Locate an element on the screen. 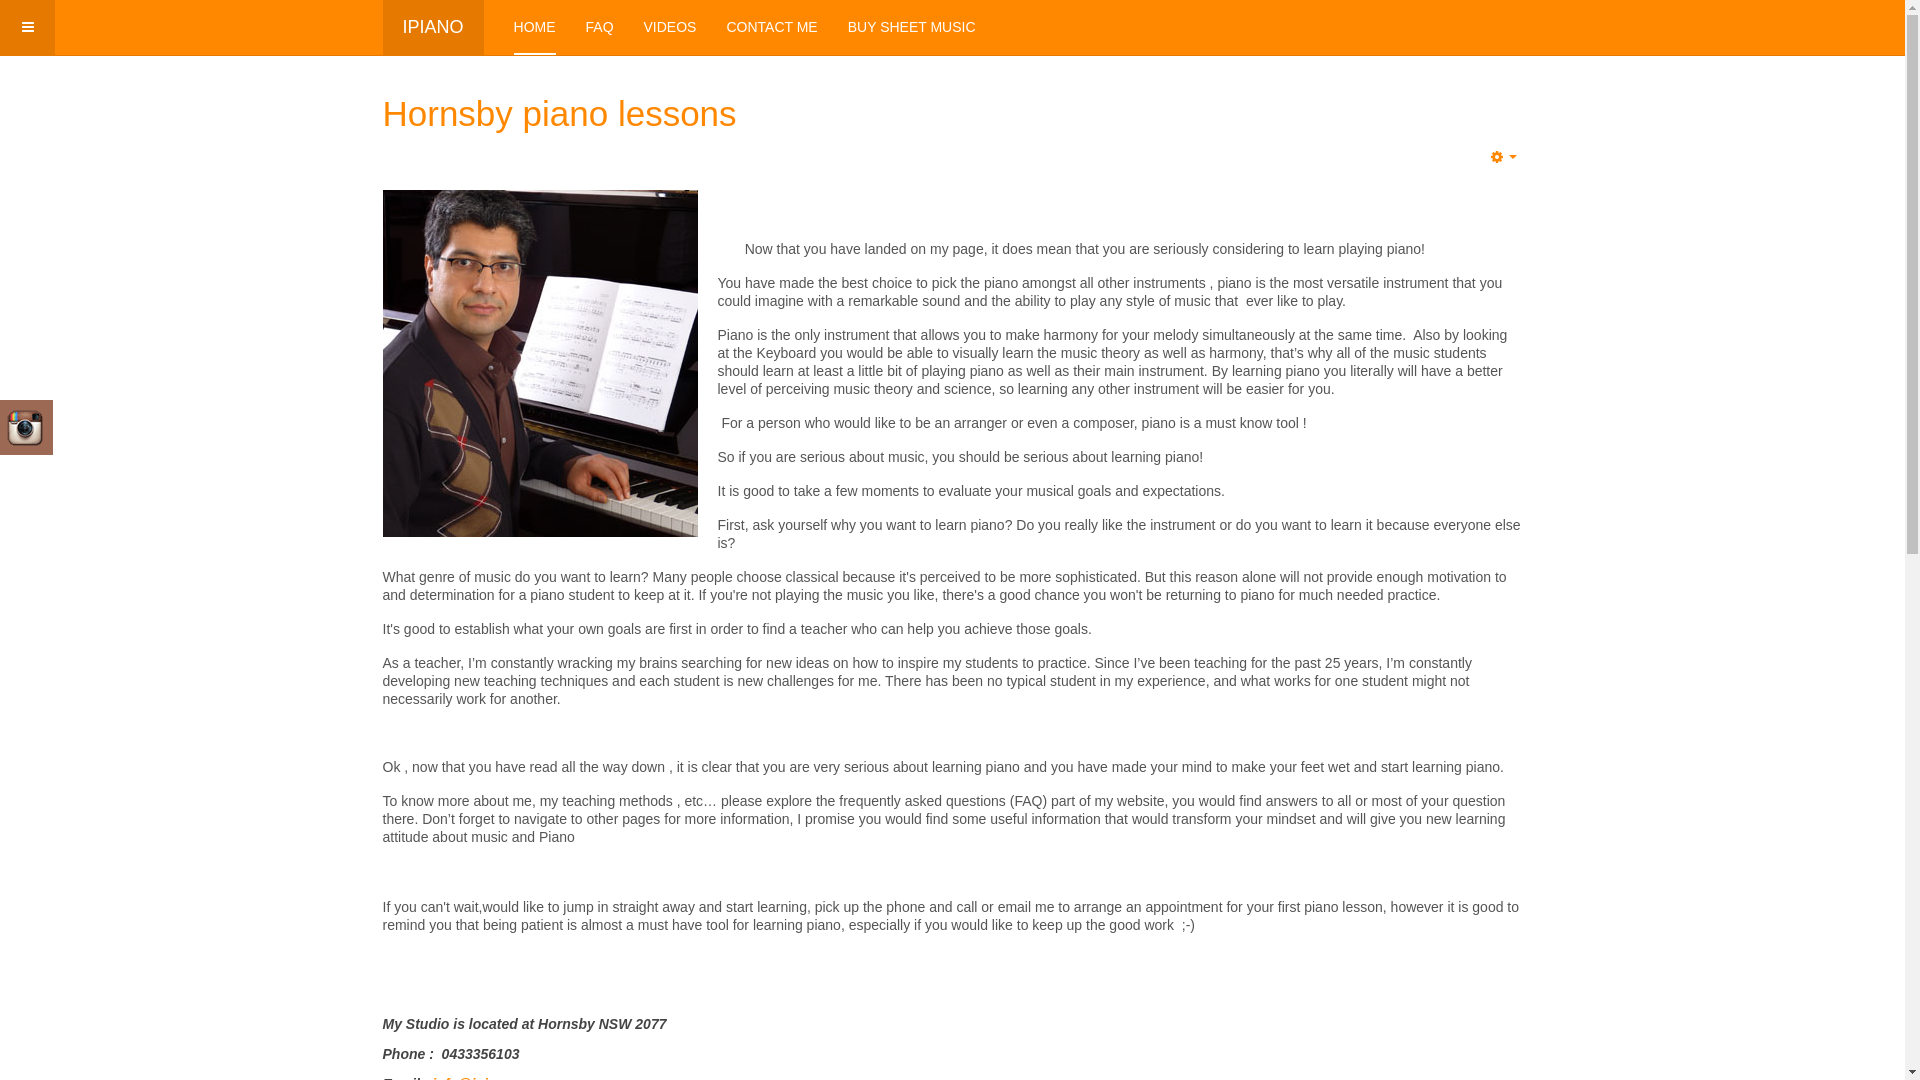  CONTACT ME is located at coordinates (772, 28).